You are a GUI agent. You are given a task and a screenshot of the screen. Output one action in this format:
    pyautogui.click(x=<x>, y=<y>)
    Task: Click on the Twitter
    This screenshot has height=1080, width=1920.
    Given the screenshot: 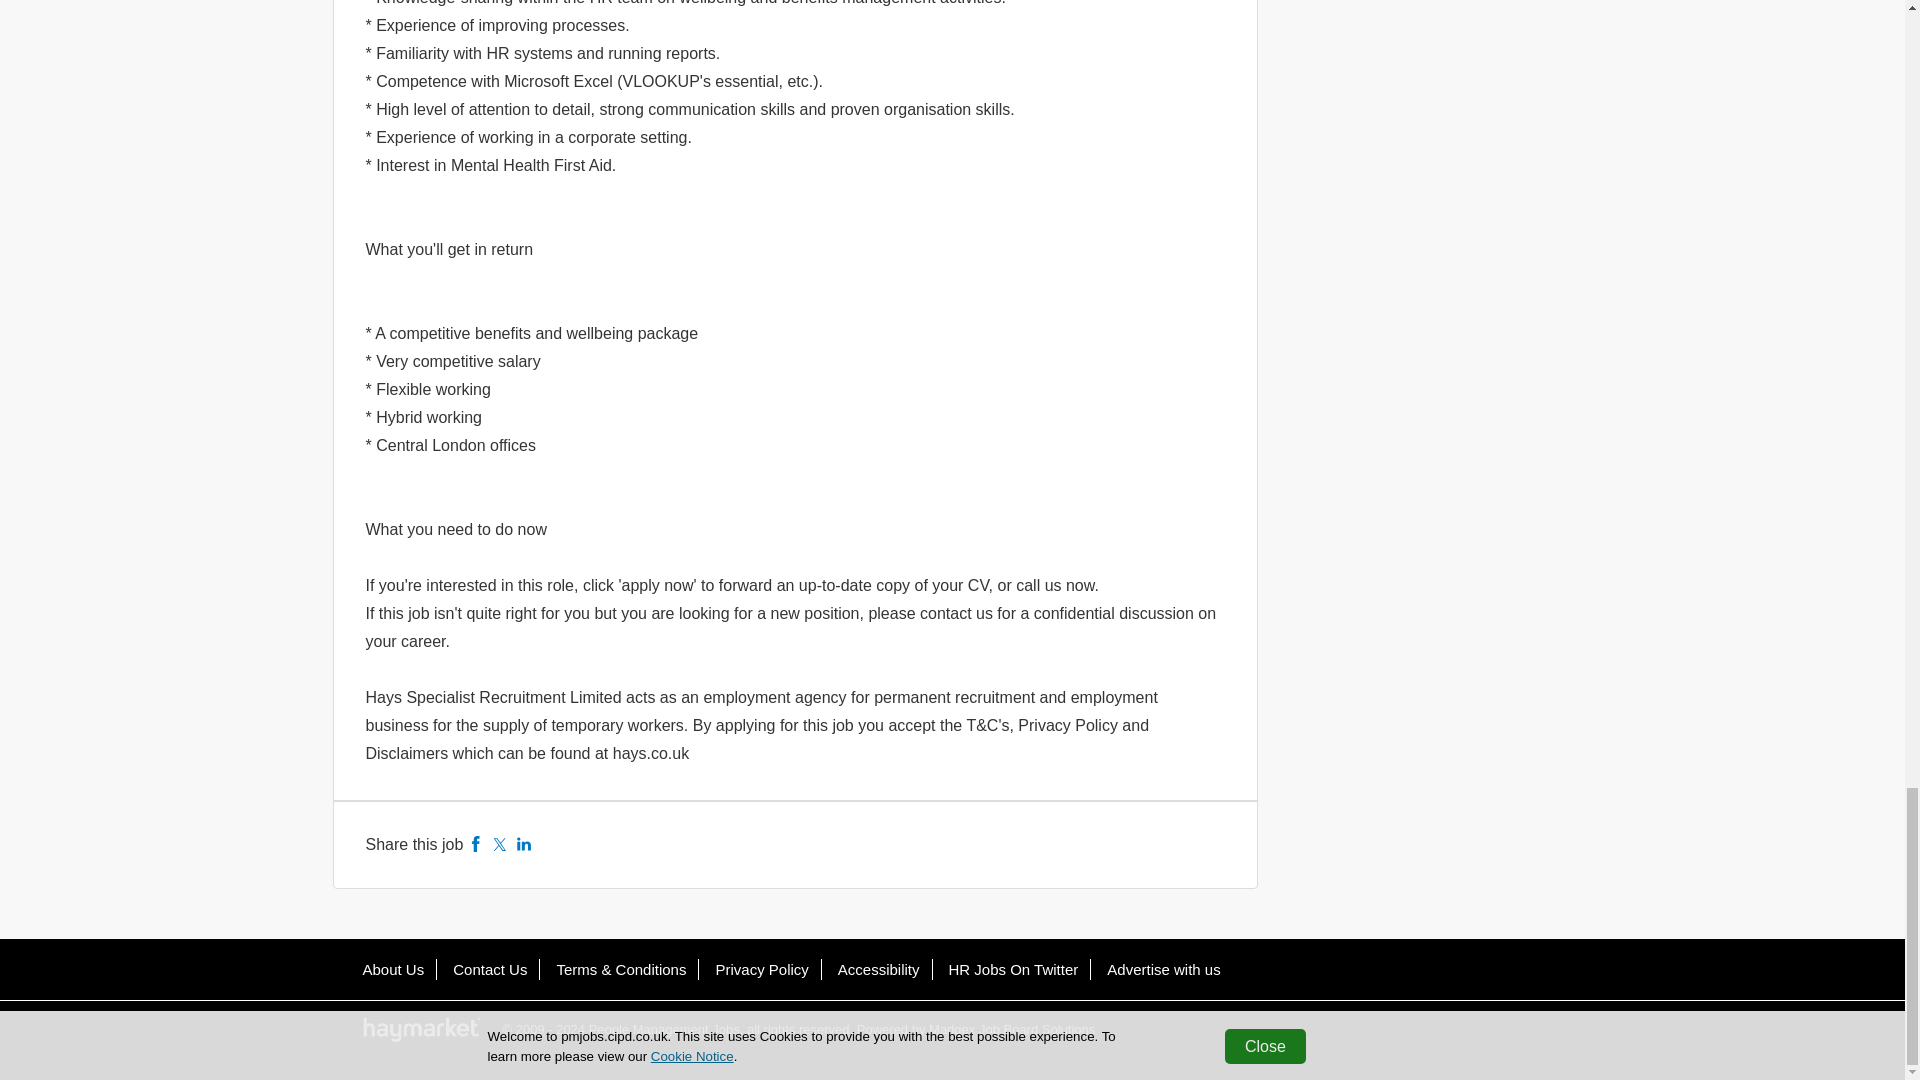 What is the action you would take?
    pyautogui.click(x=500, y=844)
    